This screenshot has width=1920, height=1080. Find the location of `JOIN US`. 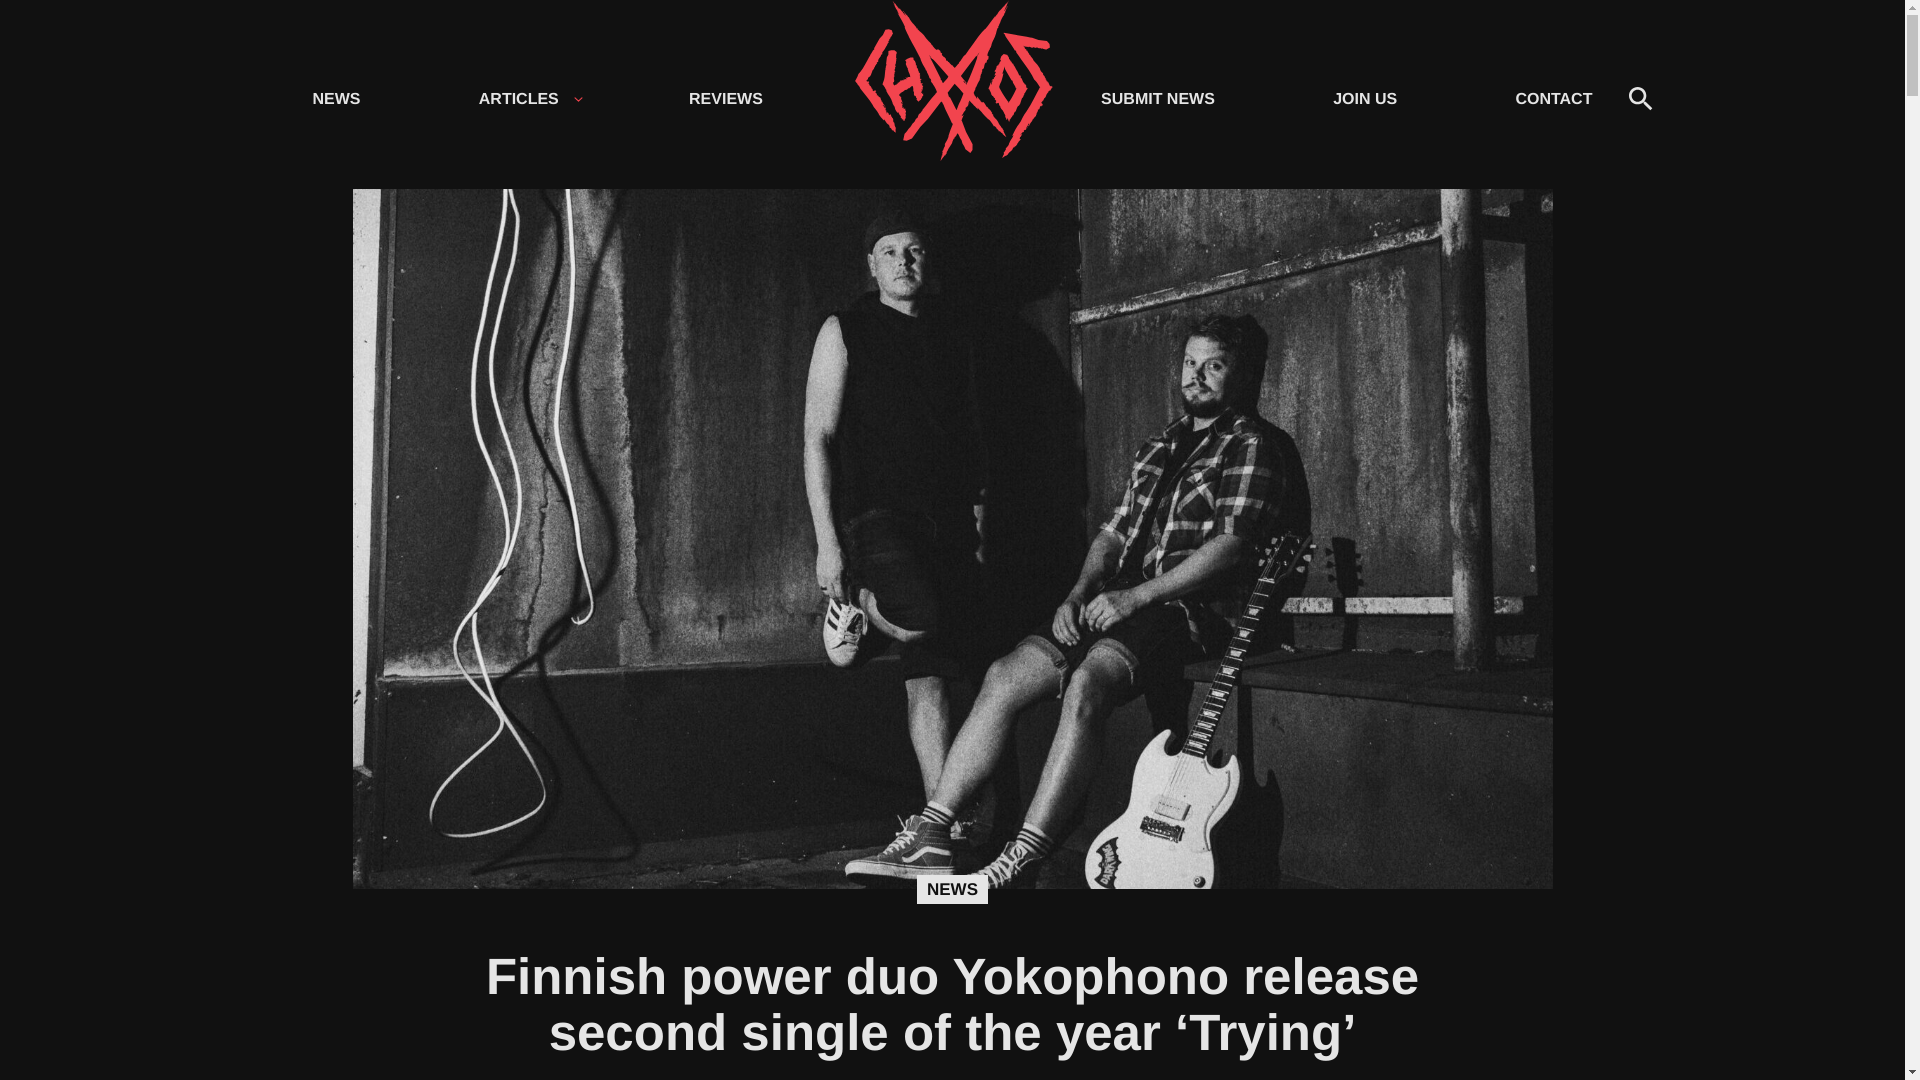

JOIN US is located at coordinates (1364, 98).